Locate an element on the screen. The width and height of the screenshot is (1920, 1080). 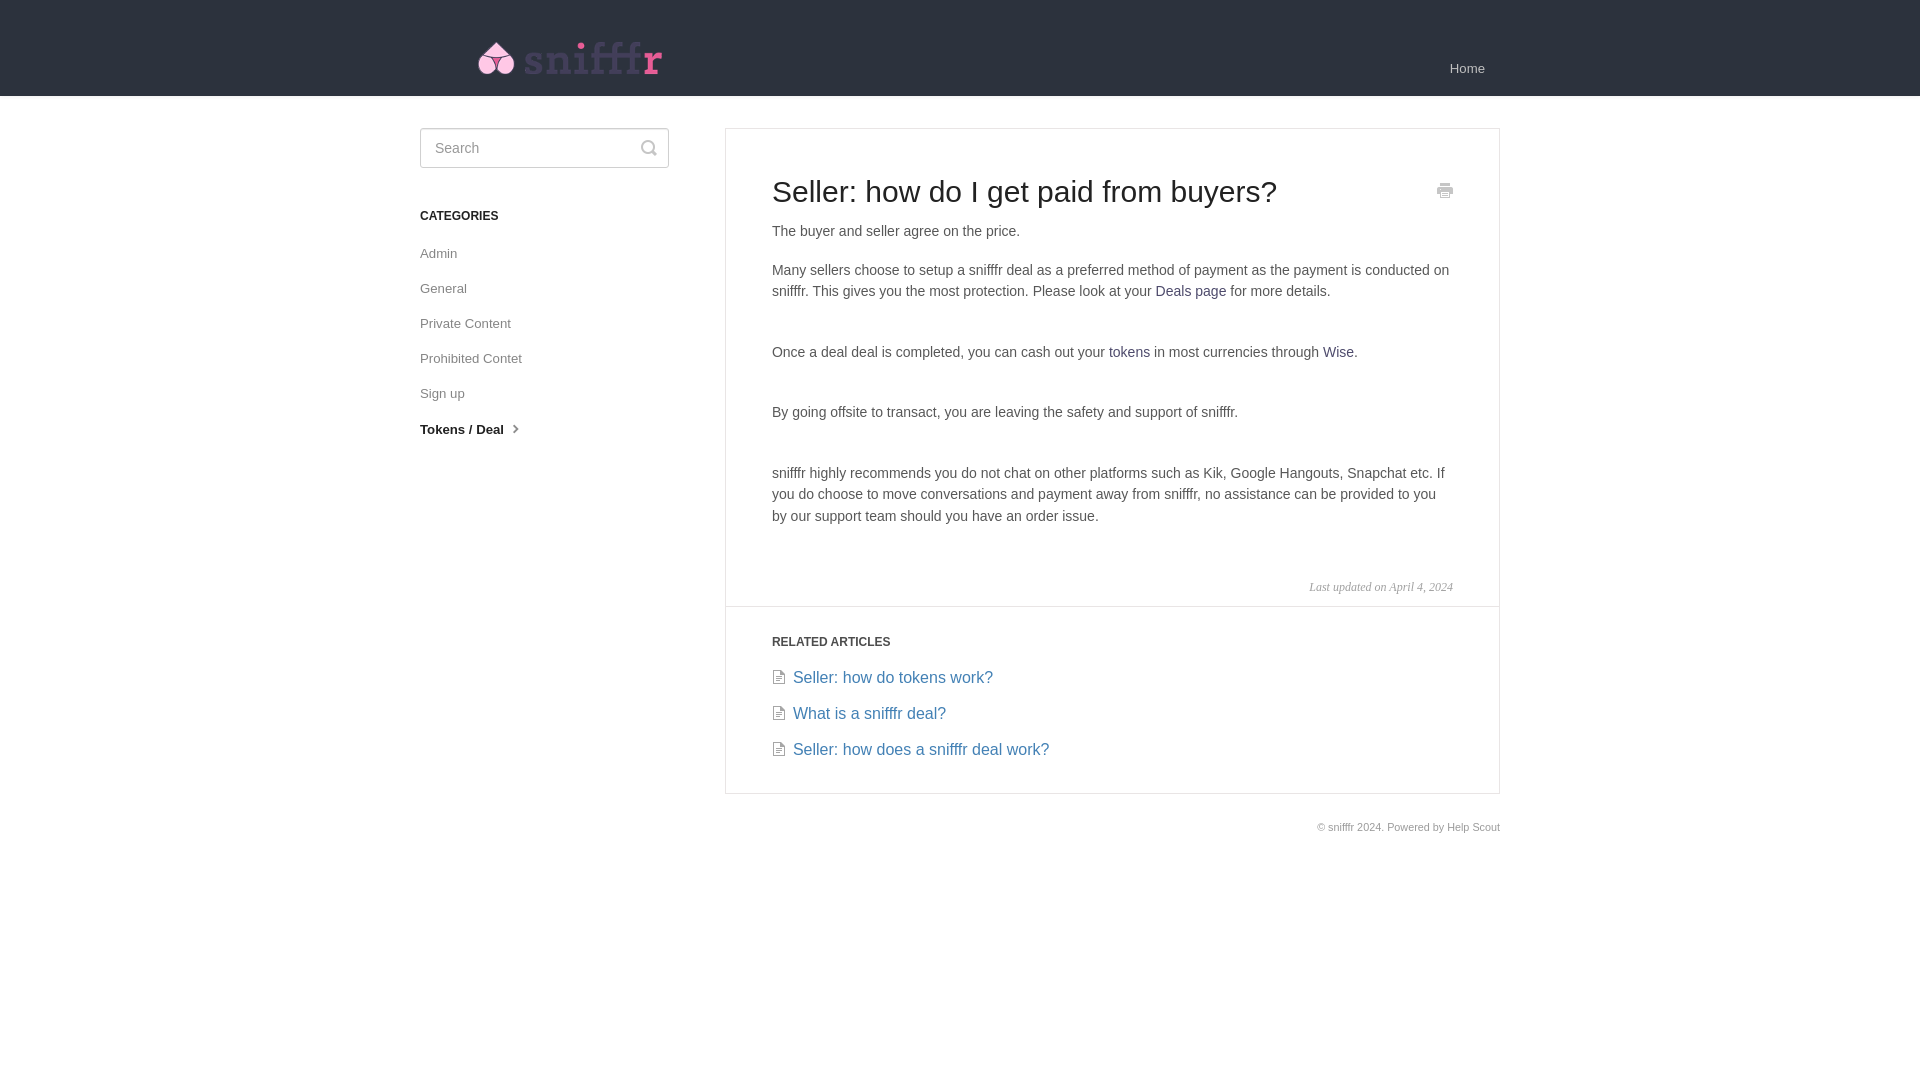
Help Scout is located at coordinates (1473, 826).